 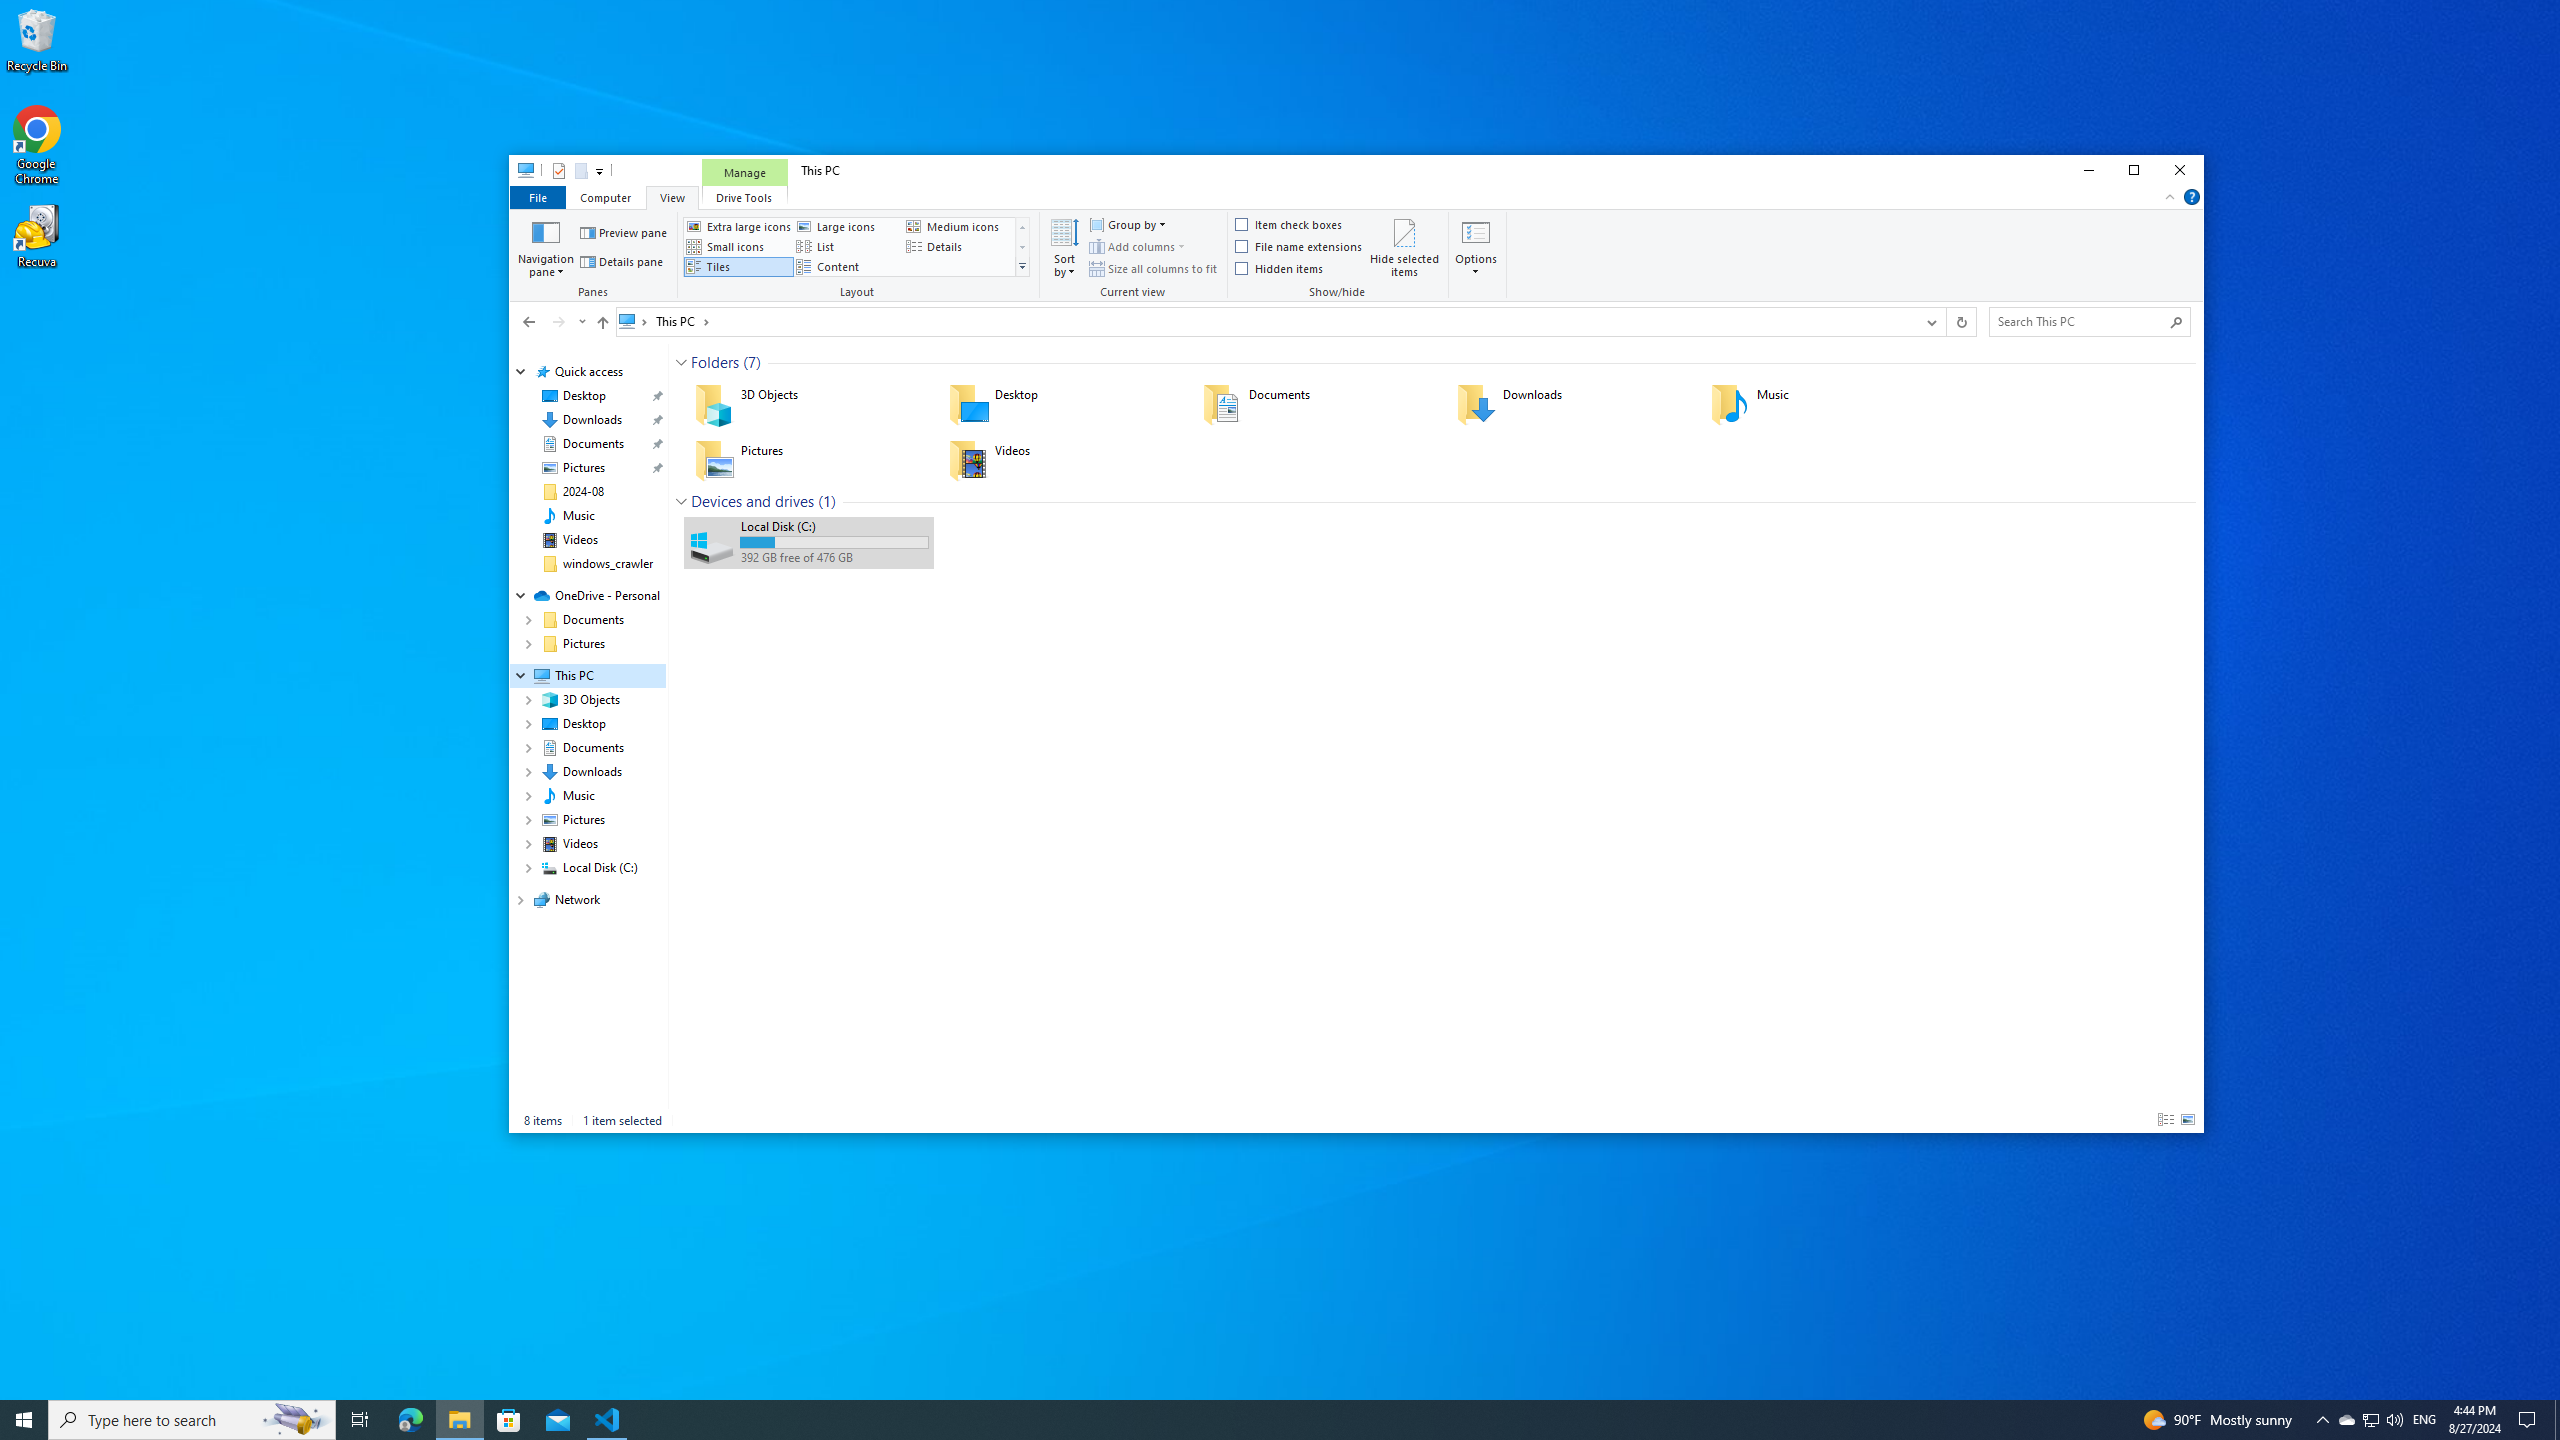 I want to click on windows_crawler, so click(x=608, y=564).